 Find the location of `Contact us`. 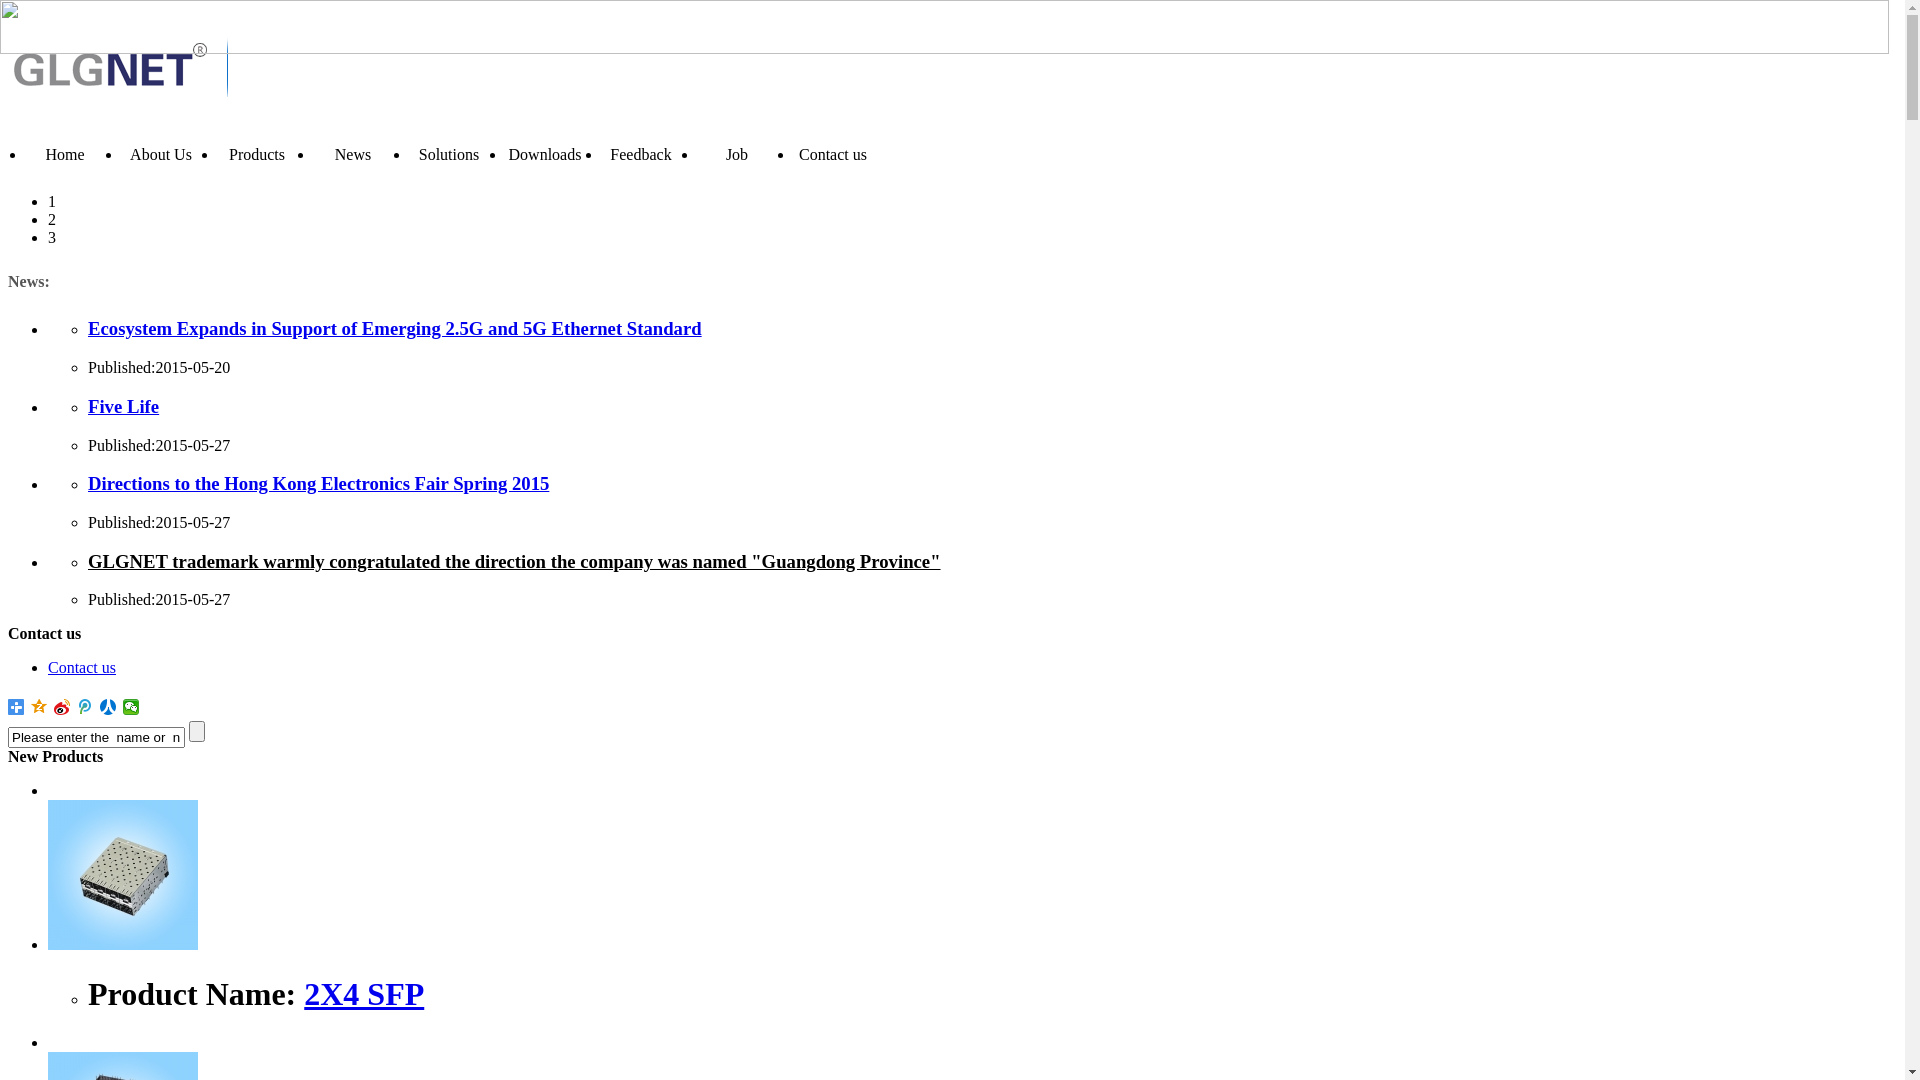

Contact us is located at coordinates (82, 668).